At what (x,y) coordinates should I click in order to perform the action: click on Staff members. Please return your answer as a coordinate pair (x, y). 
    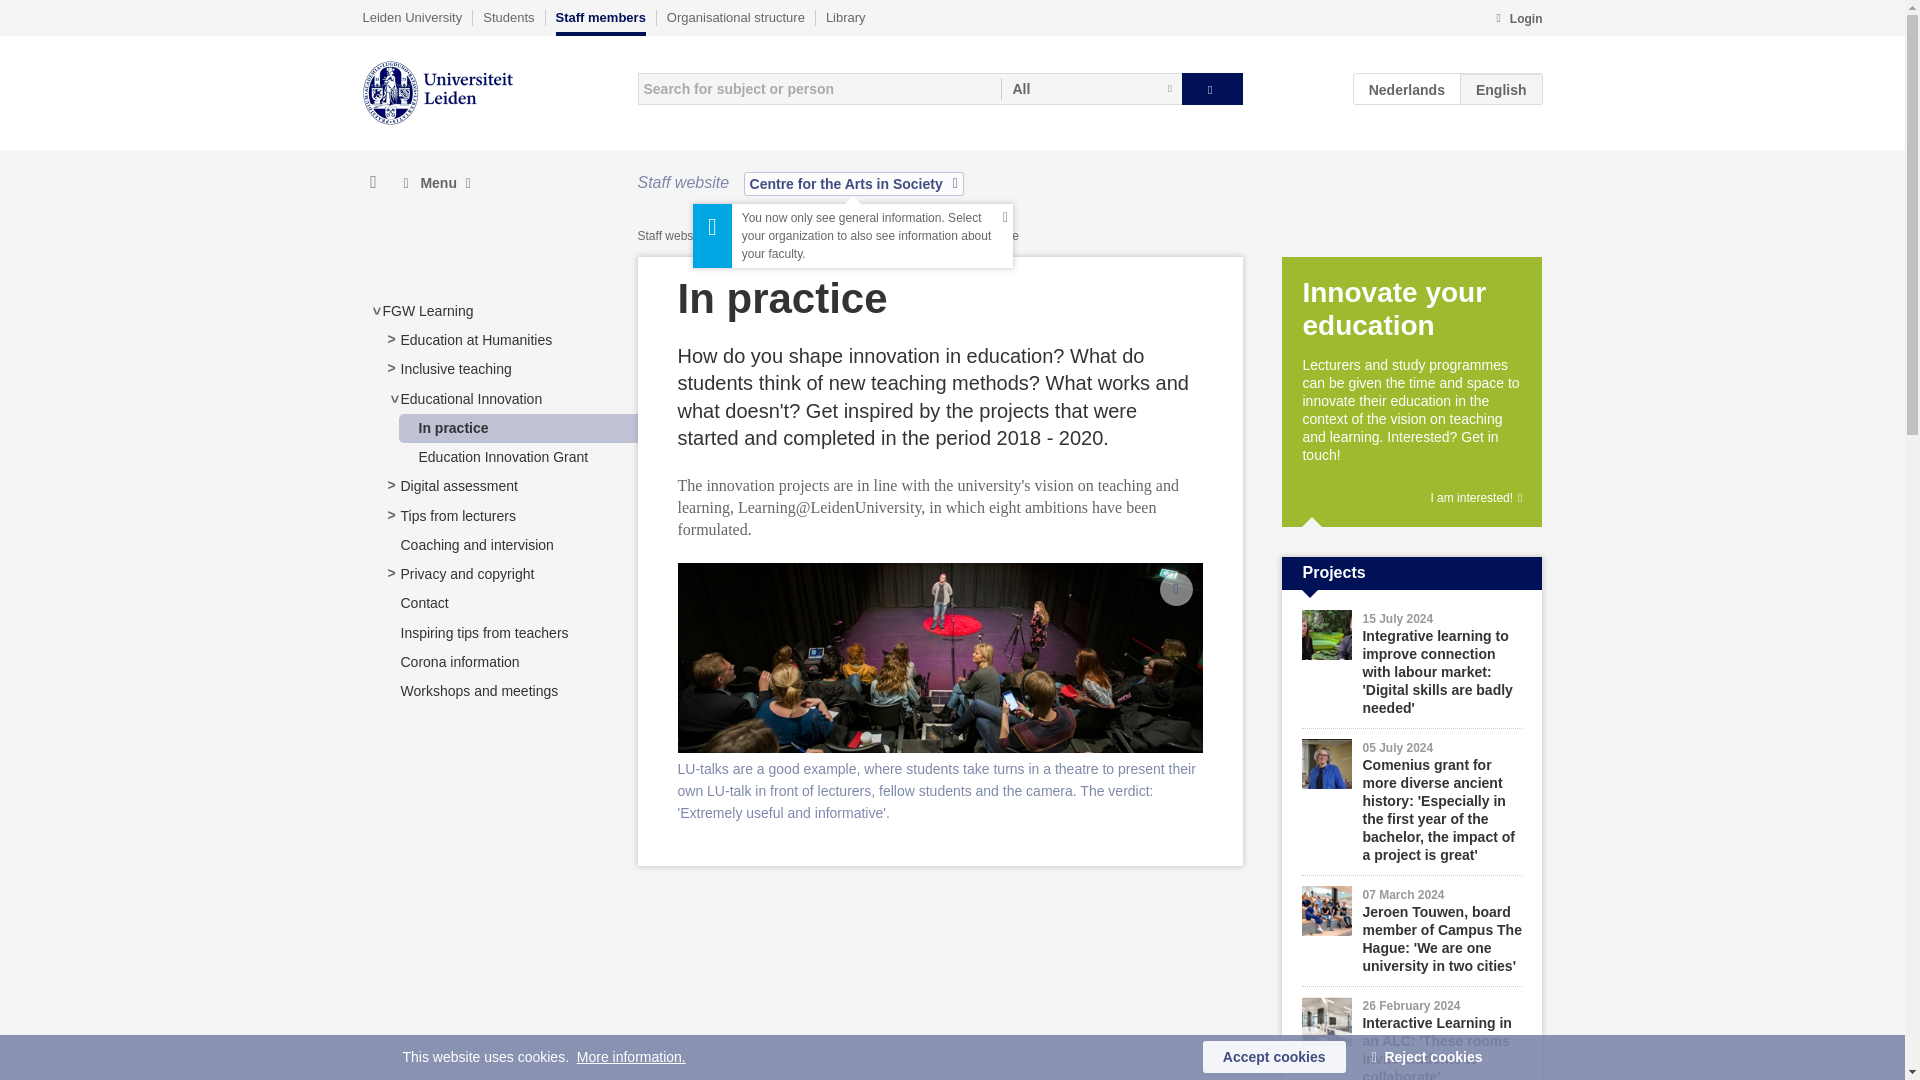
    Looking at the image, I should click on (600, 22).